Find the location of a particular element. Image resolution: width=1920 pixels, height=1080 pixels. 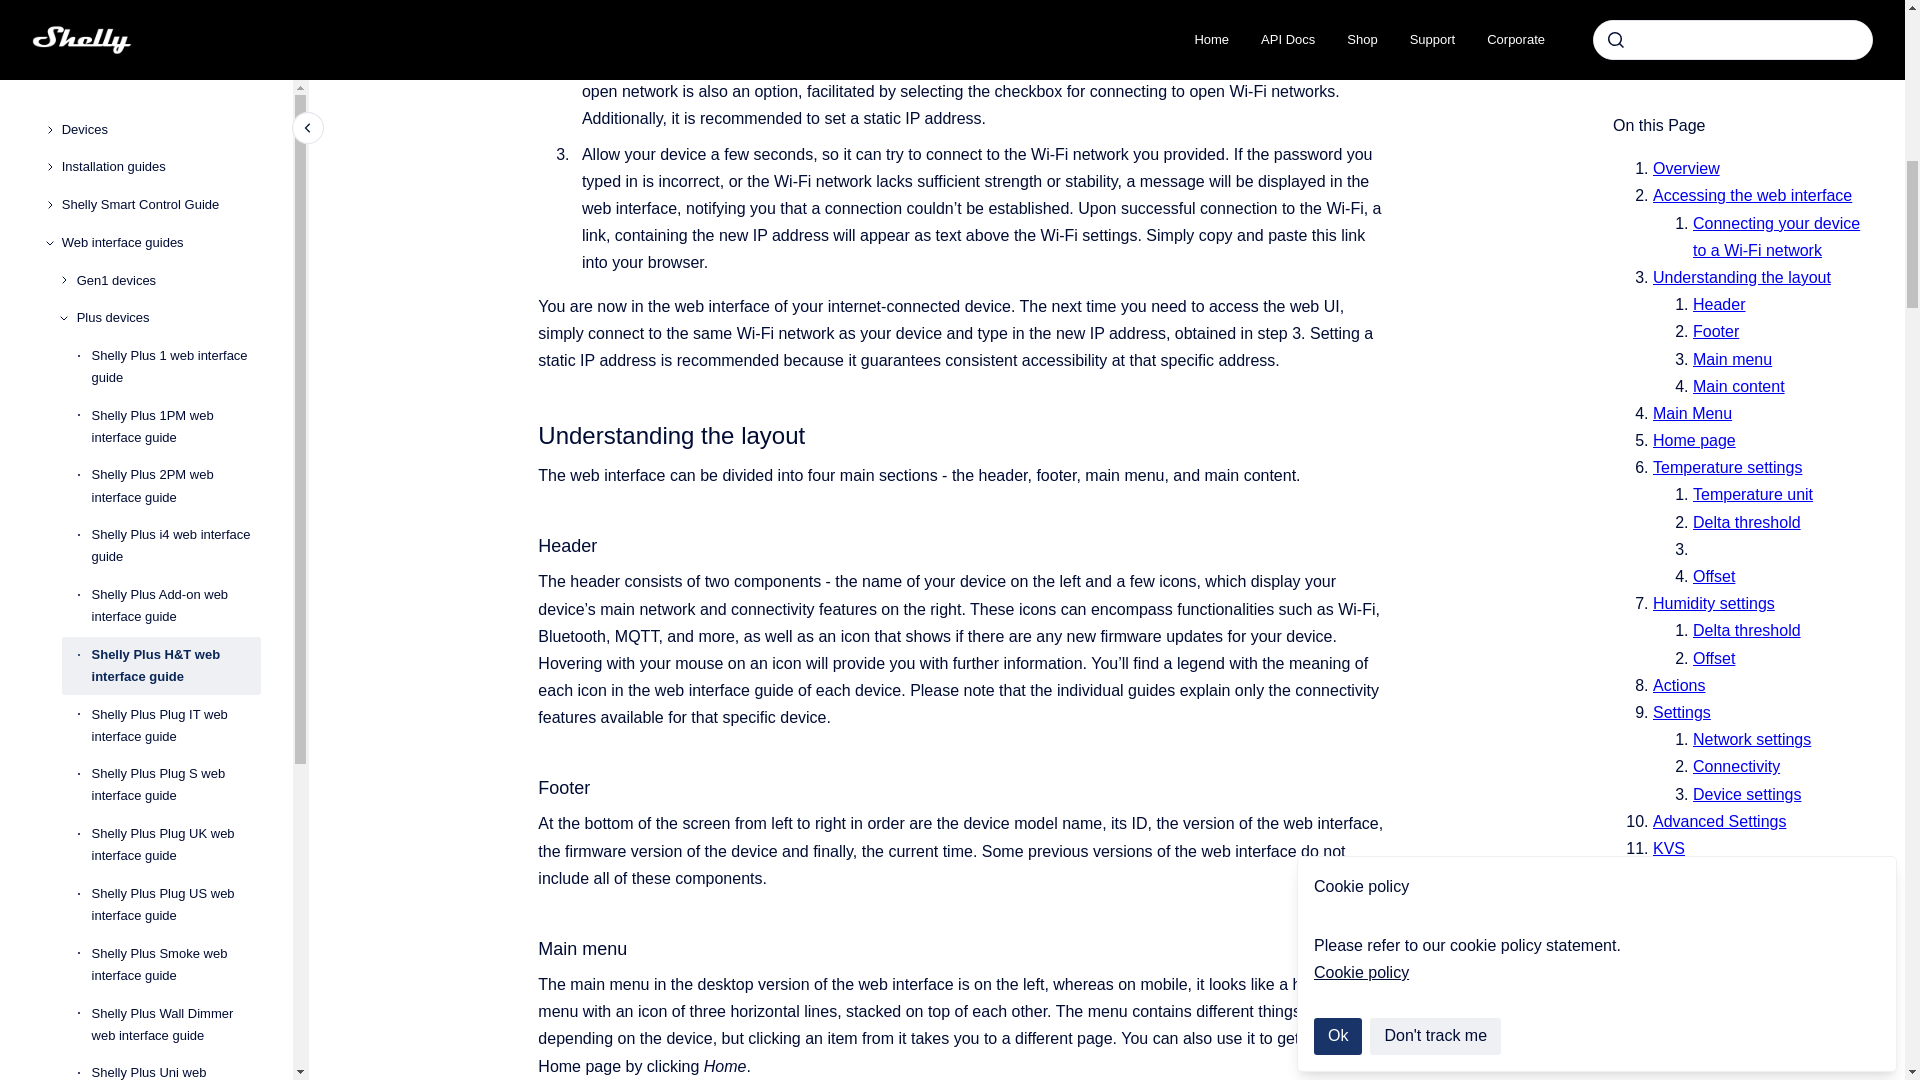

Shelly Plus Uni web interface guide is located at coordinates (176, 16).